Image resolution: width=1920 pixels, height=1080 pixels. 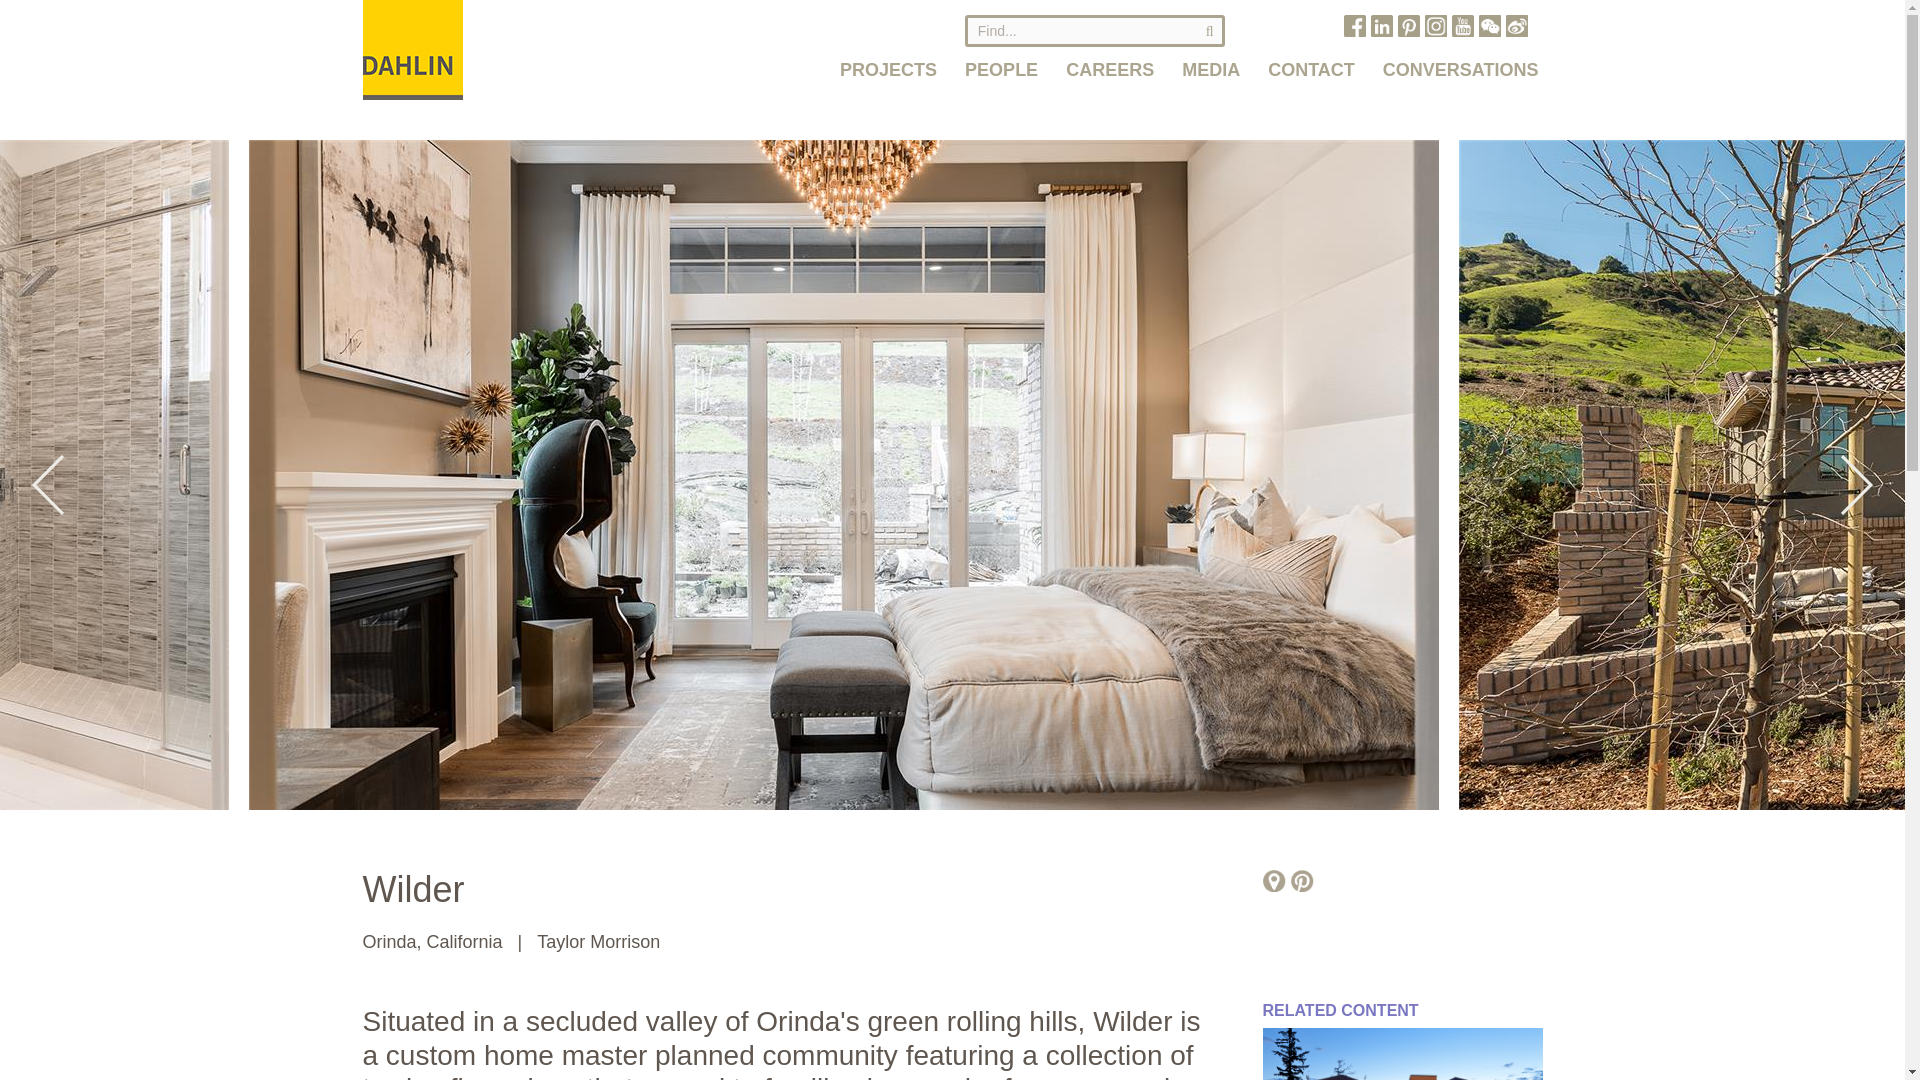 What do you see at coordinates (1460, 60) in the screenshot?
I see `CONVERSATIONS` at bounding box center [1460, 60].